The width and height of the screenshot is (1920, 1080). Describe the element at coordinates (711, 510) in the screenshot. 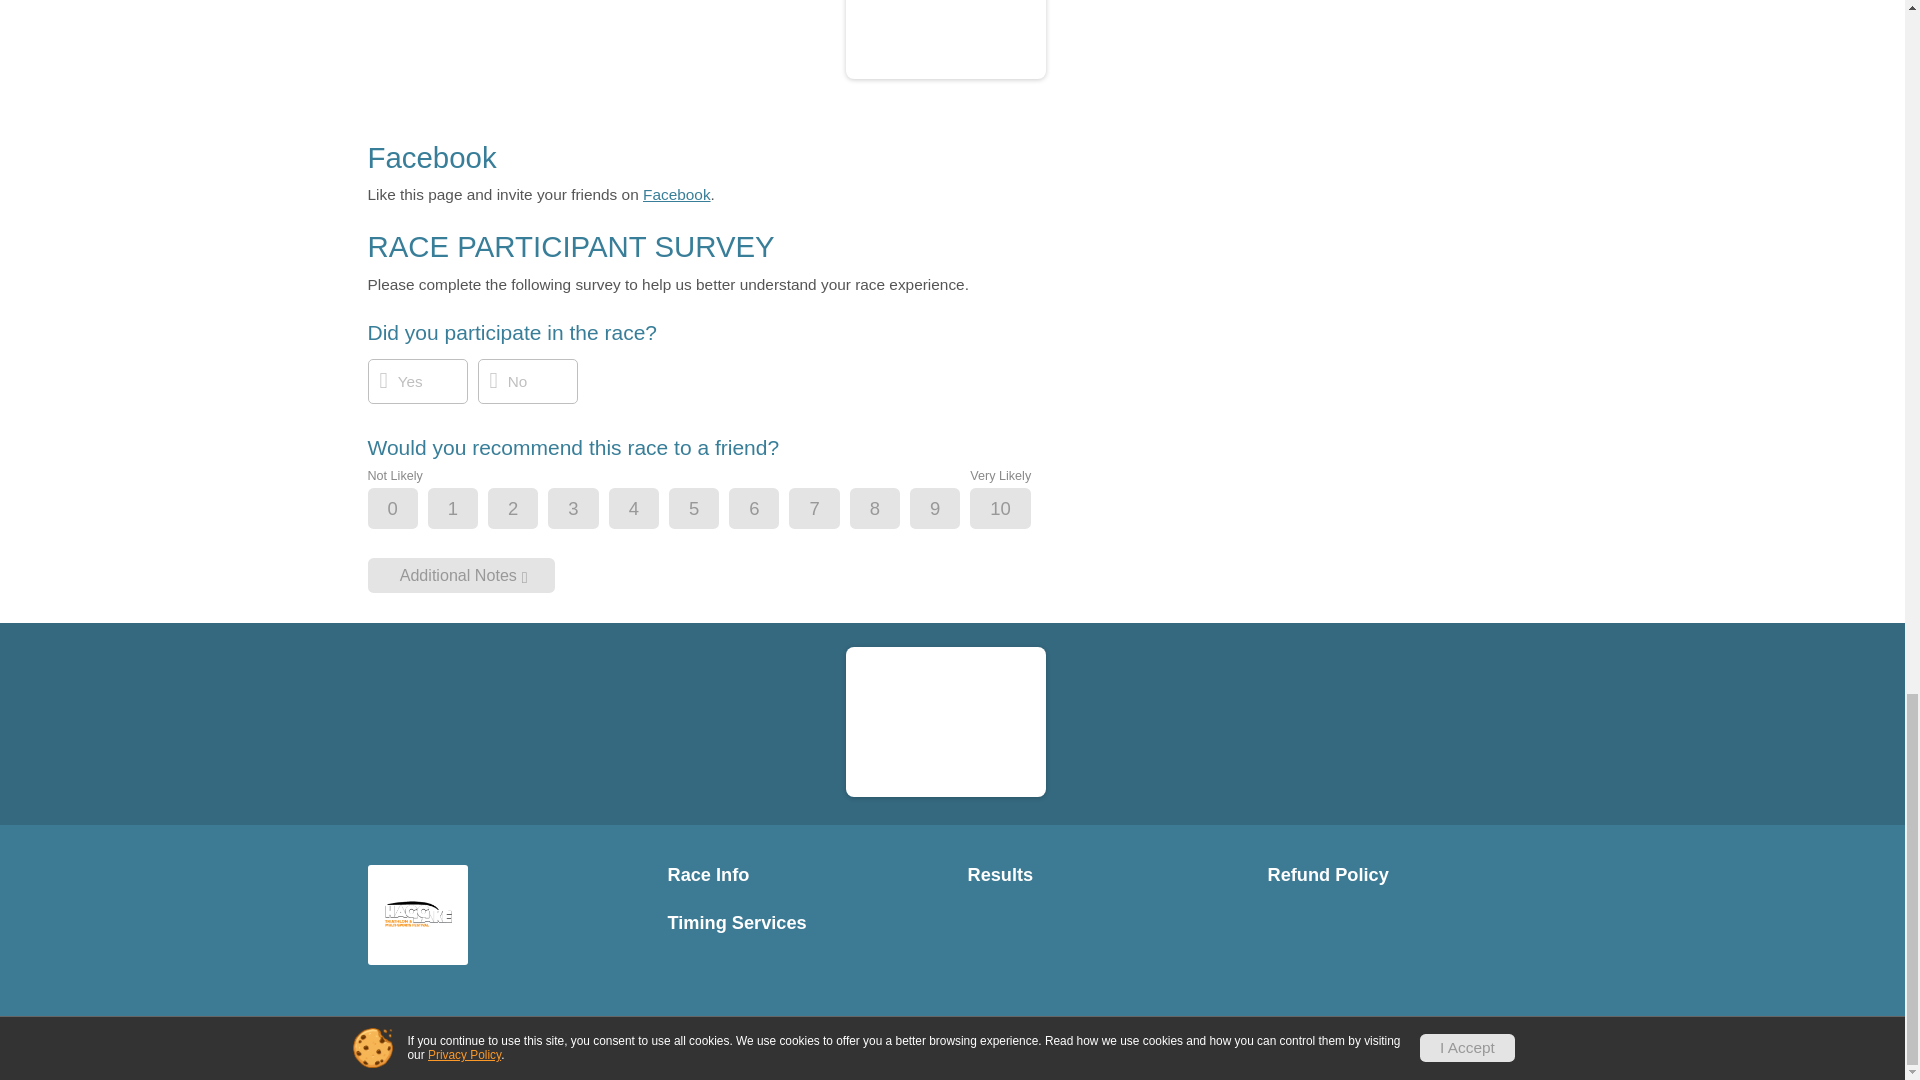

I see `5` at that location.